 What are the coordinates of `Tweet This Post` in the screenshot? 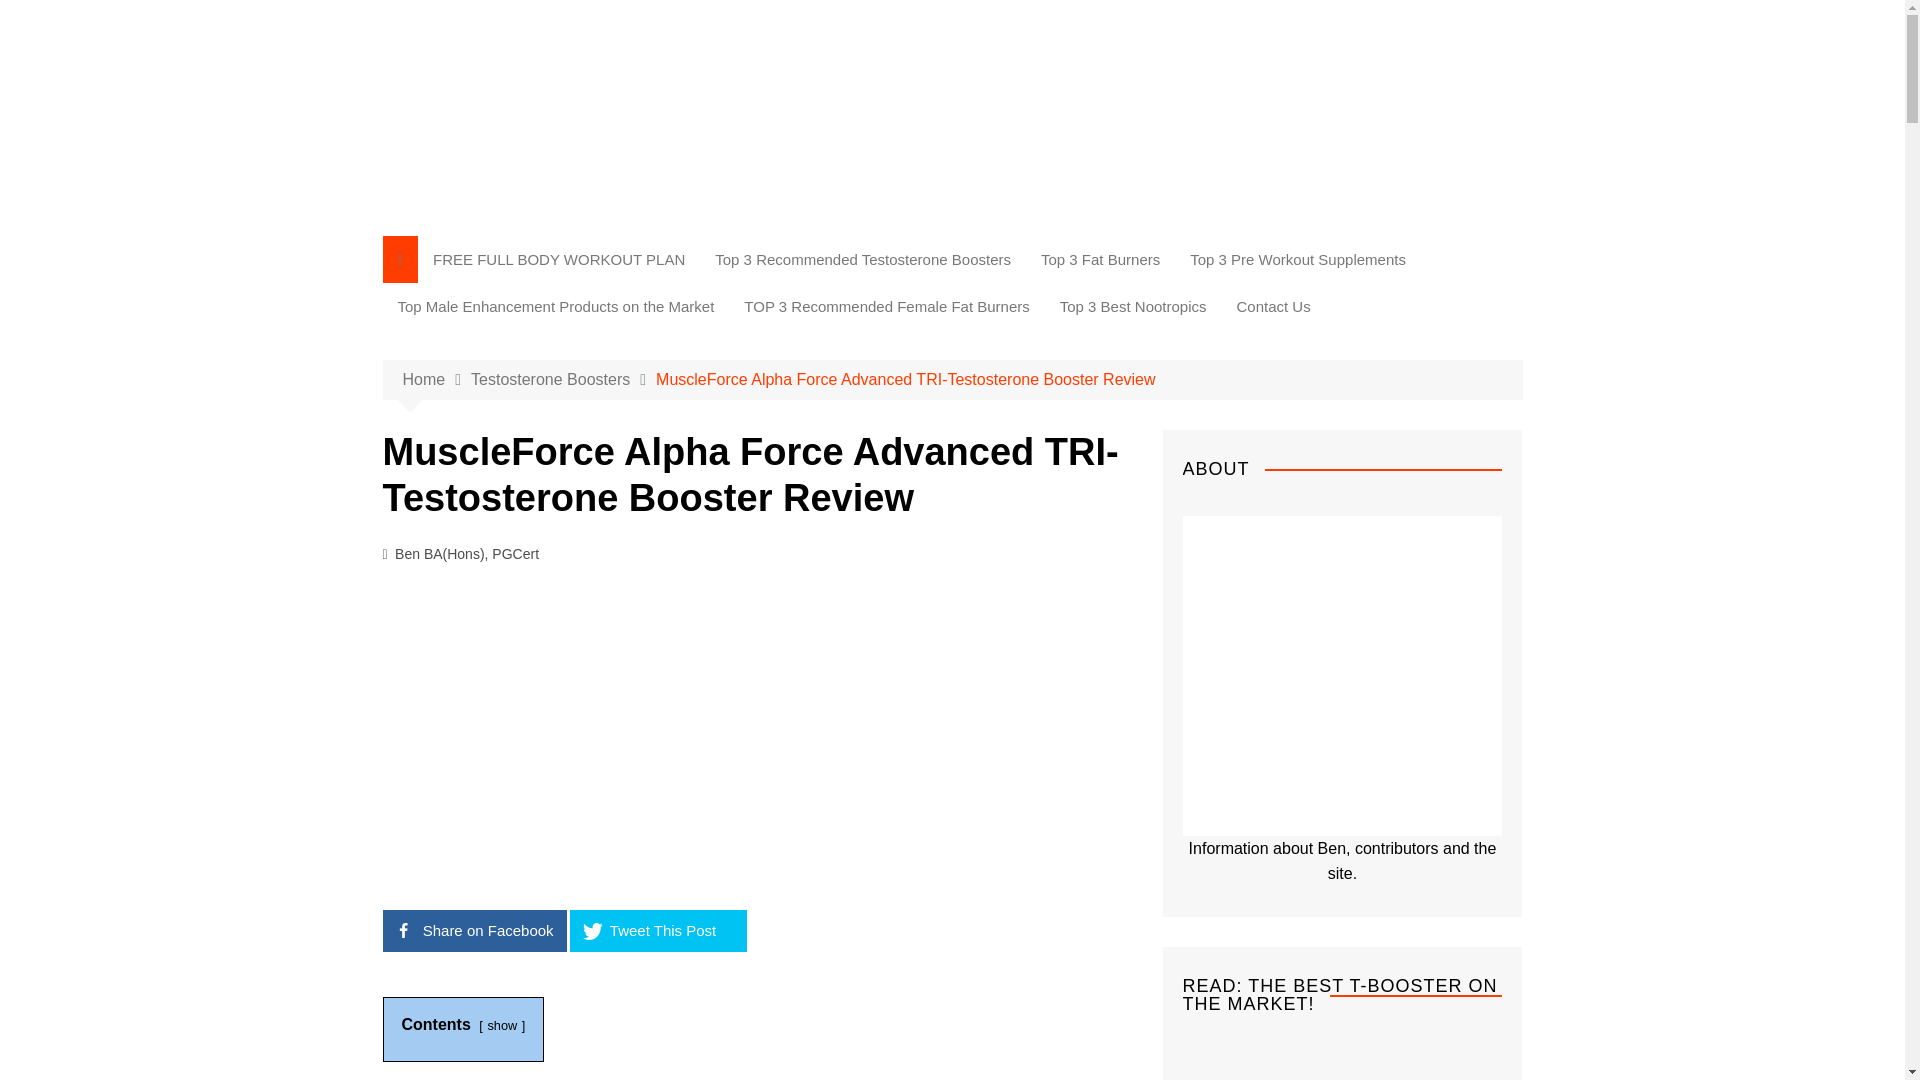 It's located at (658, 930).